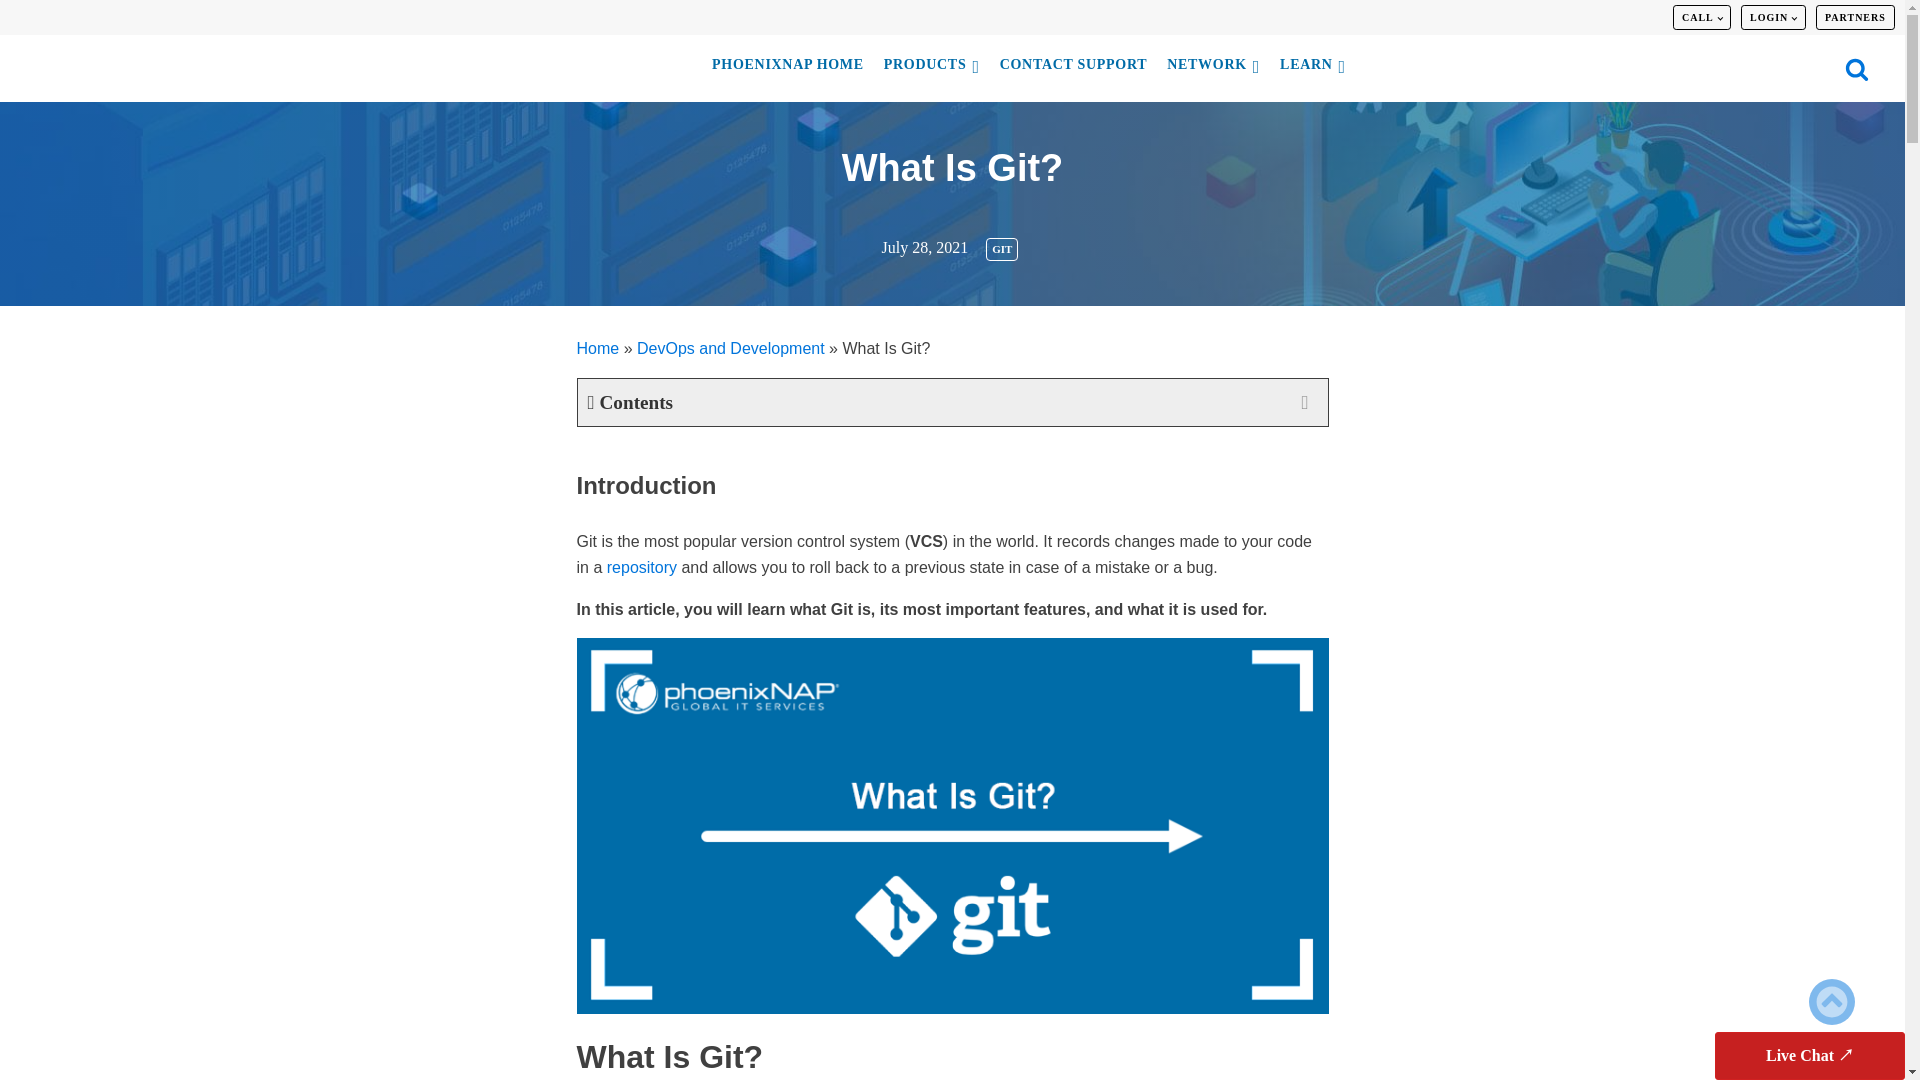 The width and height of the screenshot is (1920, 1080). Describe the element at coordinates (1702, 18) in the screenshot. I see `CALL` at that location.